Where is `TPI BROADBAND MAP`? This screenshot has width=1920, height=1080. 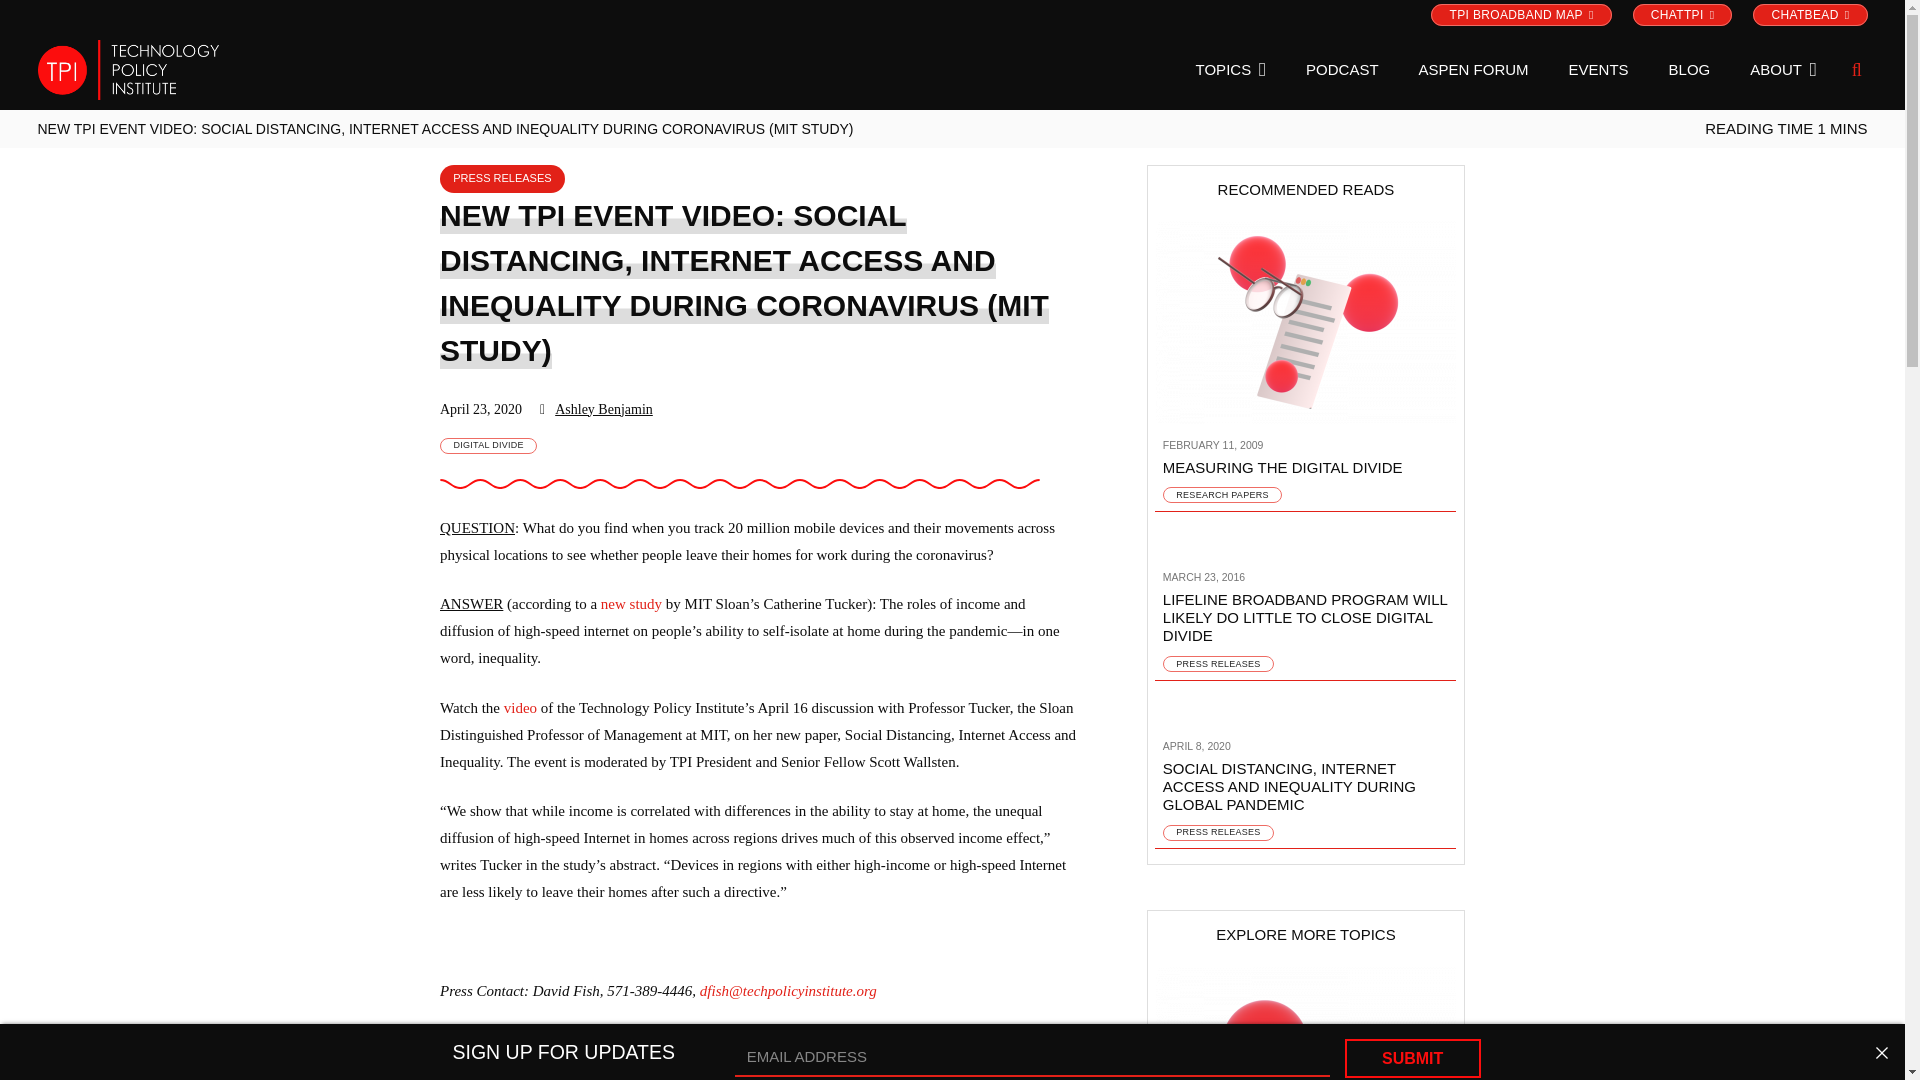
TPI BROADBAND MAP is located at coordinates (1520, 14).